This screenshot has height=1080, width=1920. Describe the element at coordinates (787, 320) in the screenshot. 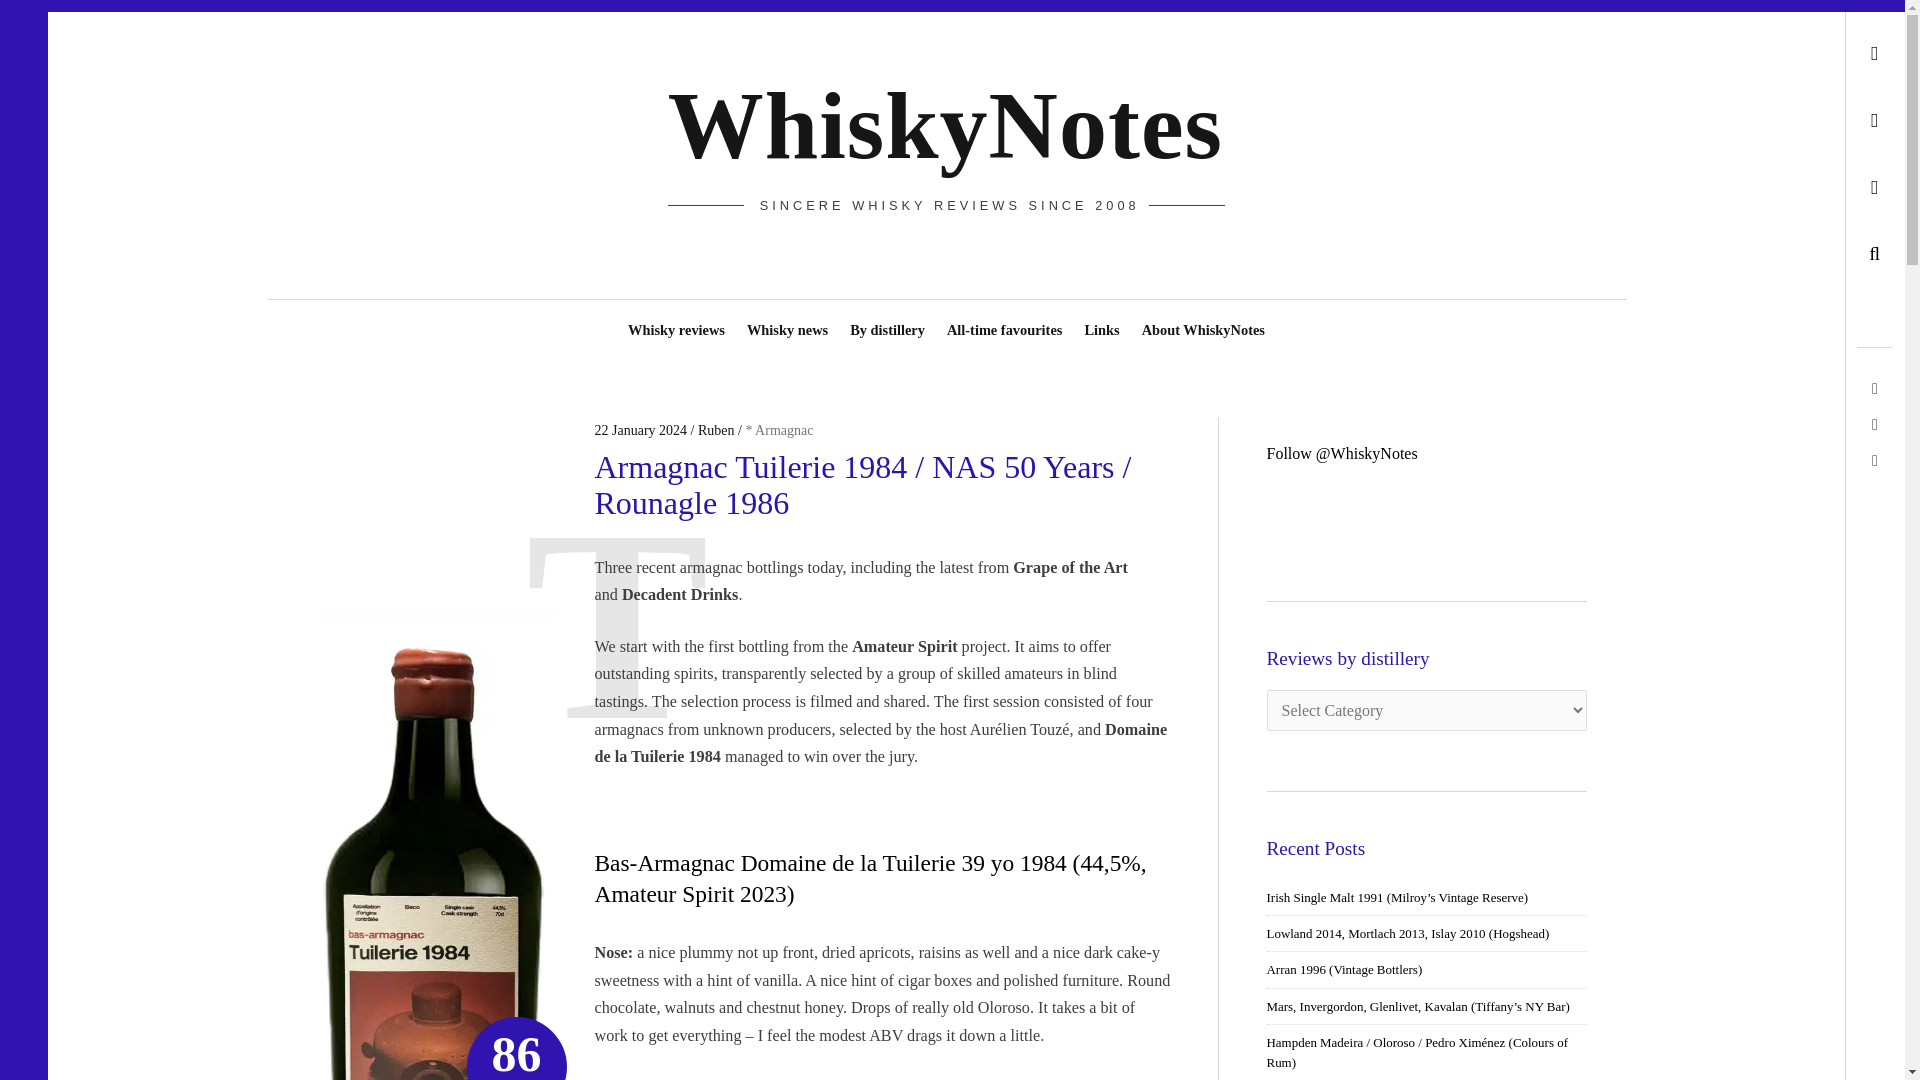

I see `Whisky news` at that location.